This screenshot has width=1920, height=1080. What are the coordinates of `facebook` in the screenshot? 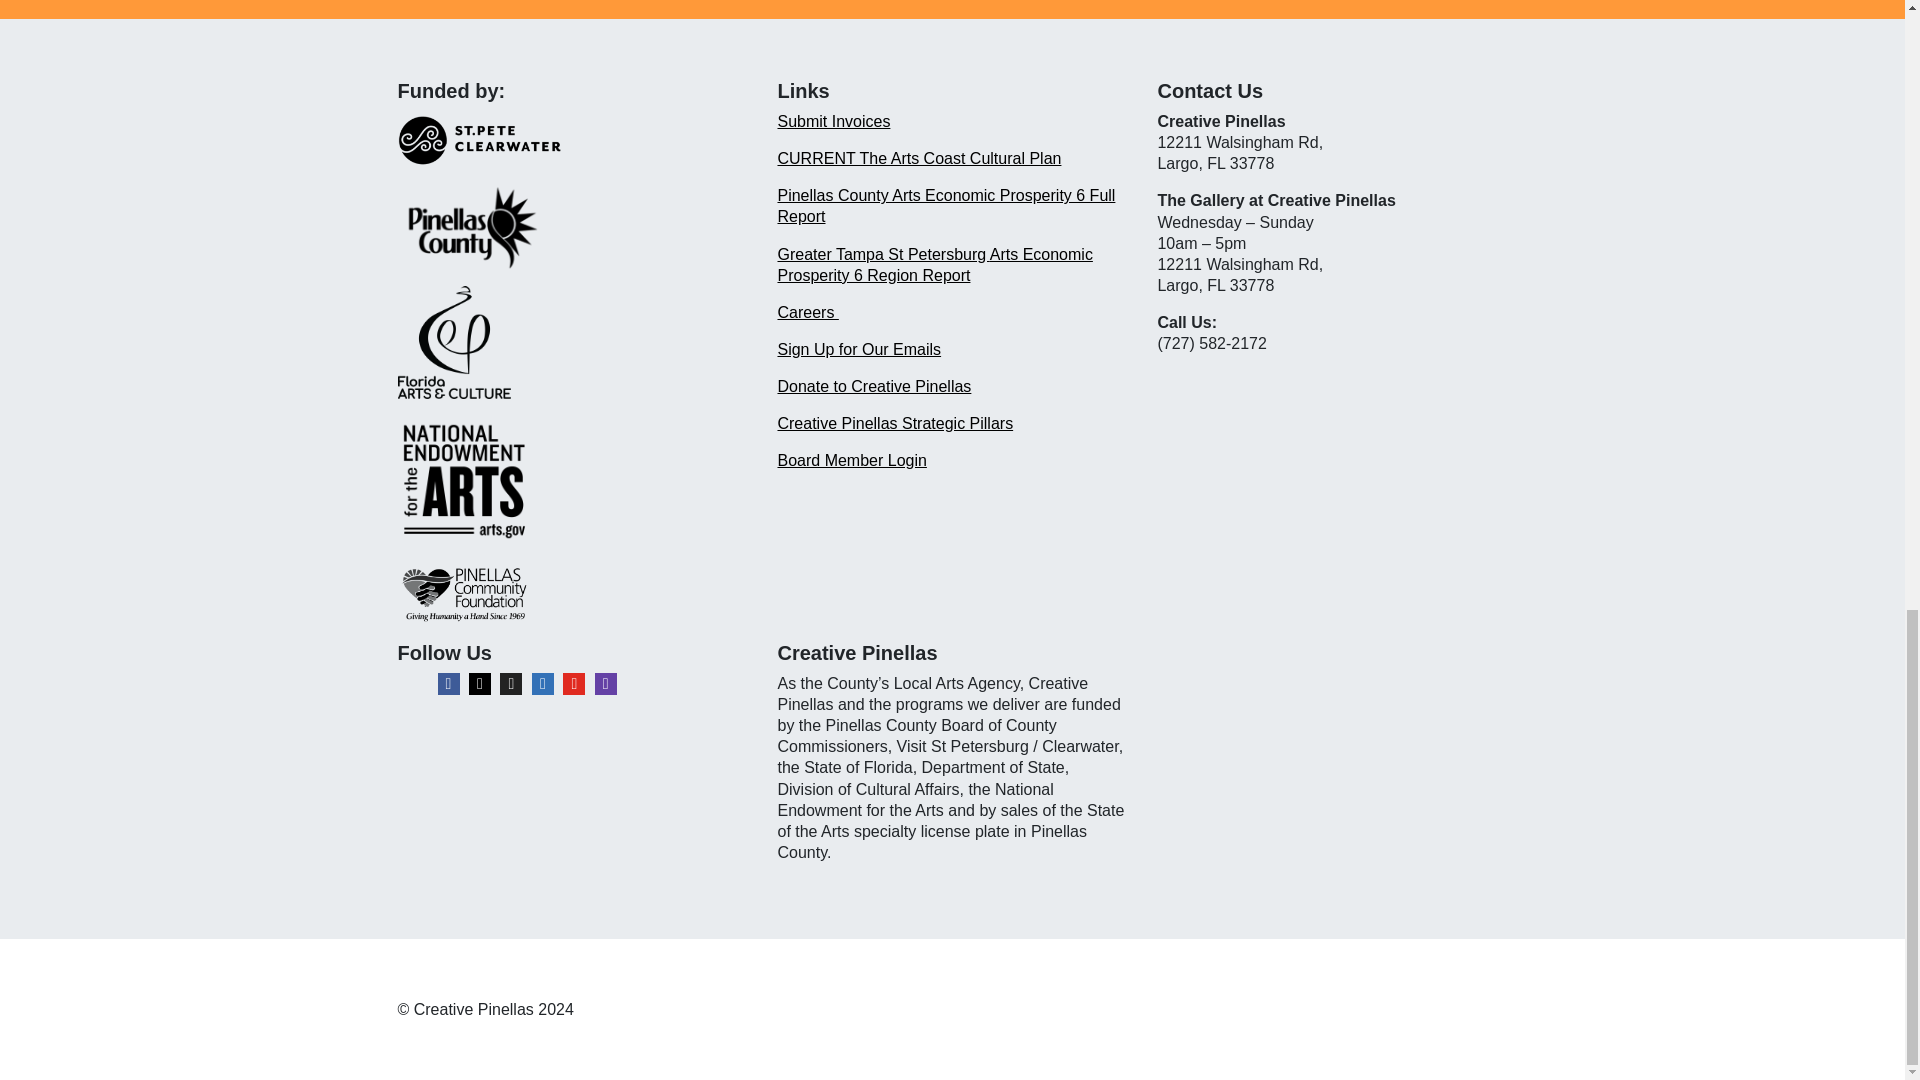 It's located at (448, 684).